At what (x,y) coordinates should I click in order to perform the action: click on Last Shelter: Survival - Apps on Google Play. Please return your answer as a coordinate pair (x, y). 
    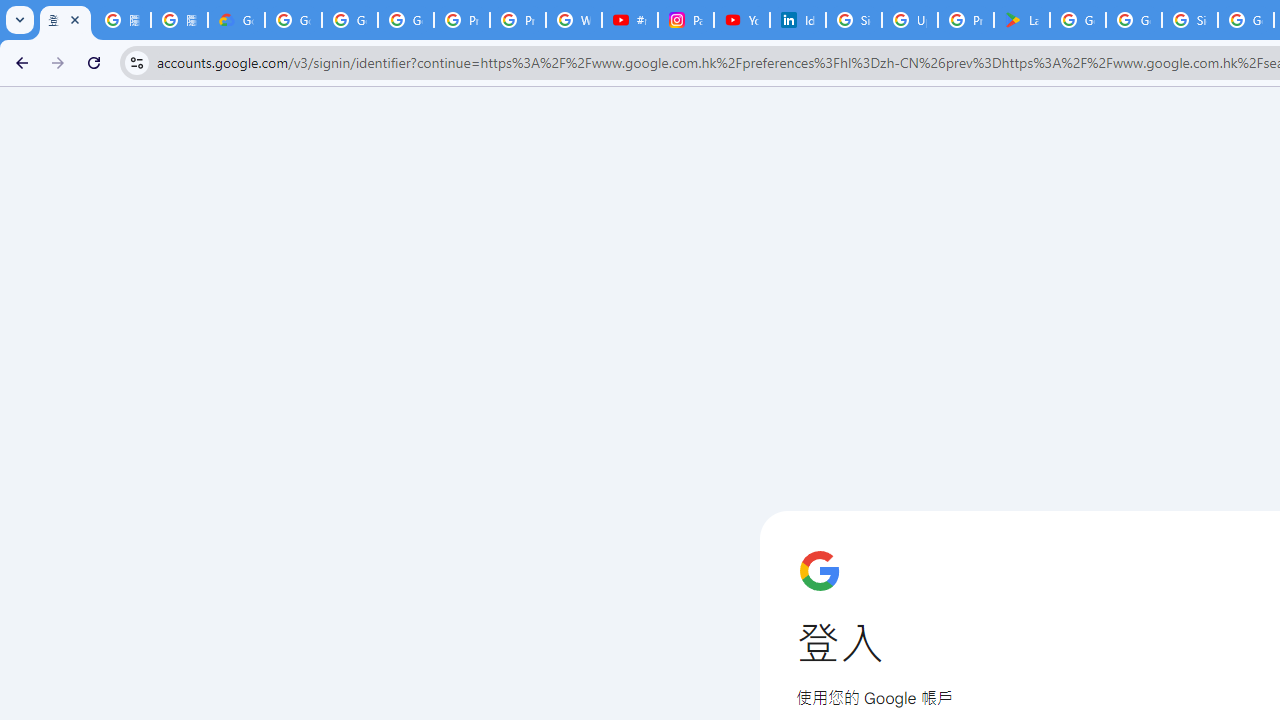
    Looking at the image, I should click on (1022, 20).